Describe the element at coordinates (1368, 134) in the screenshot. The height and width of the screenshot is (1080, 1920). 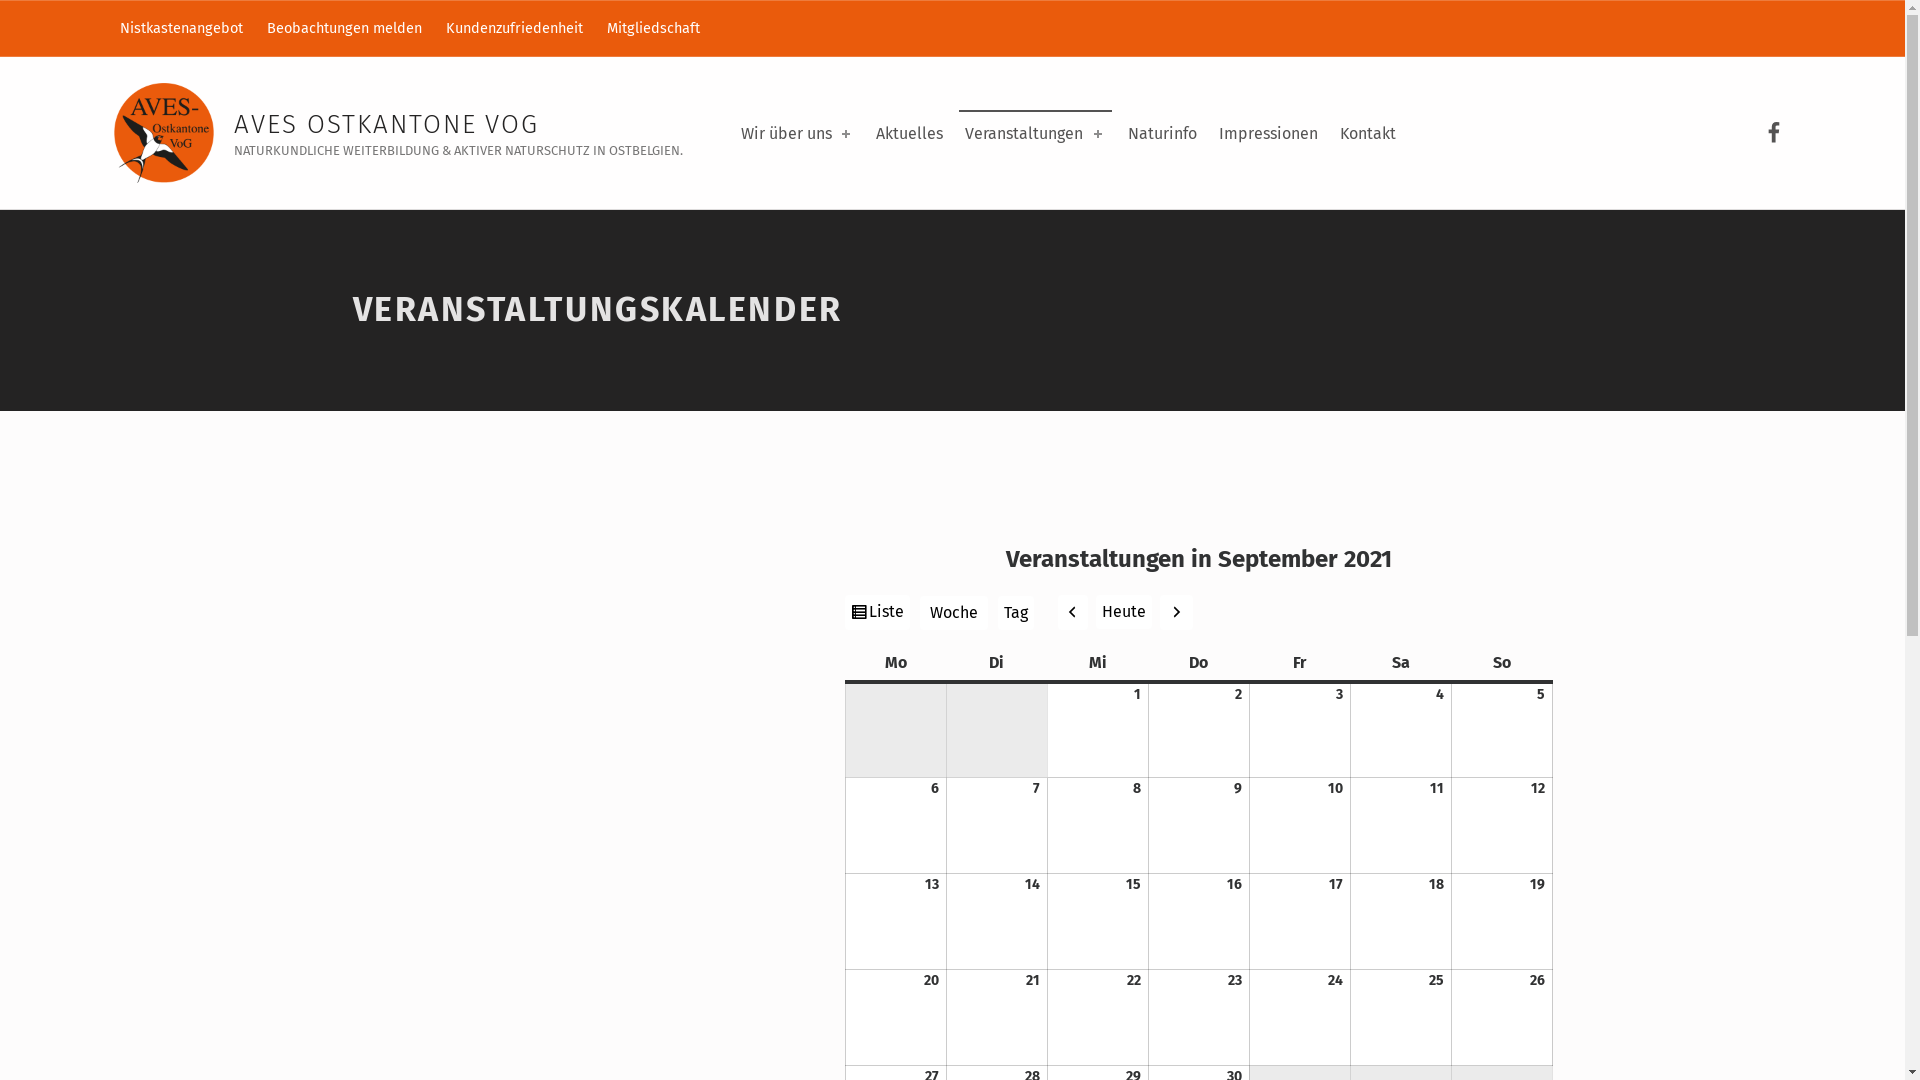
I see `Kontakt` at that location.